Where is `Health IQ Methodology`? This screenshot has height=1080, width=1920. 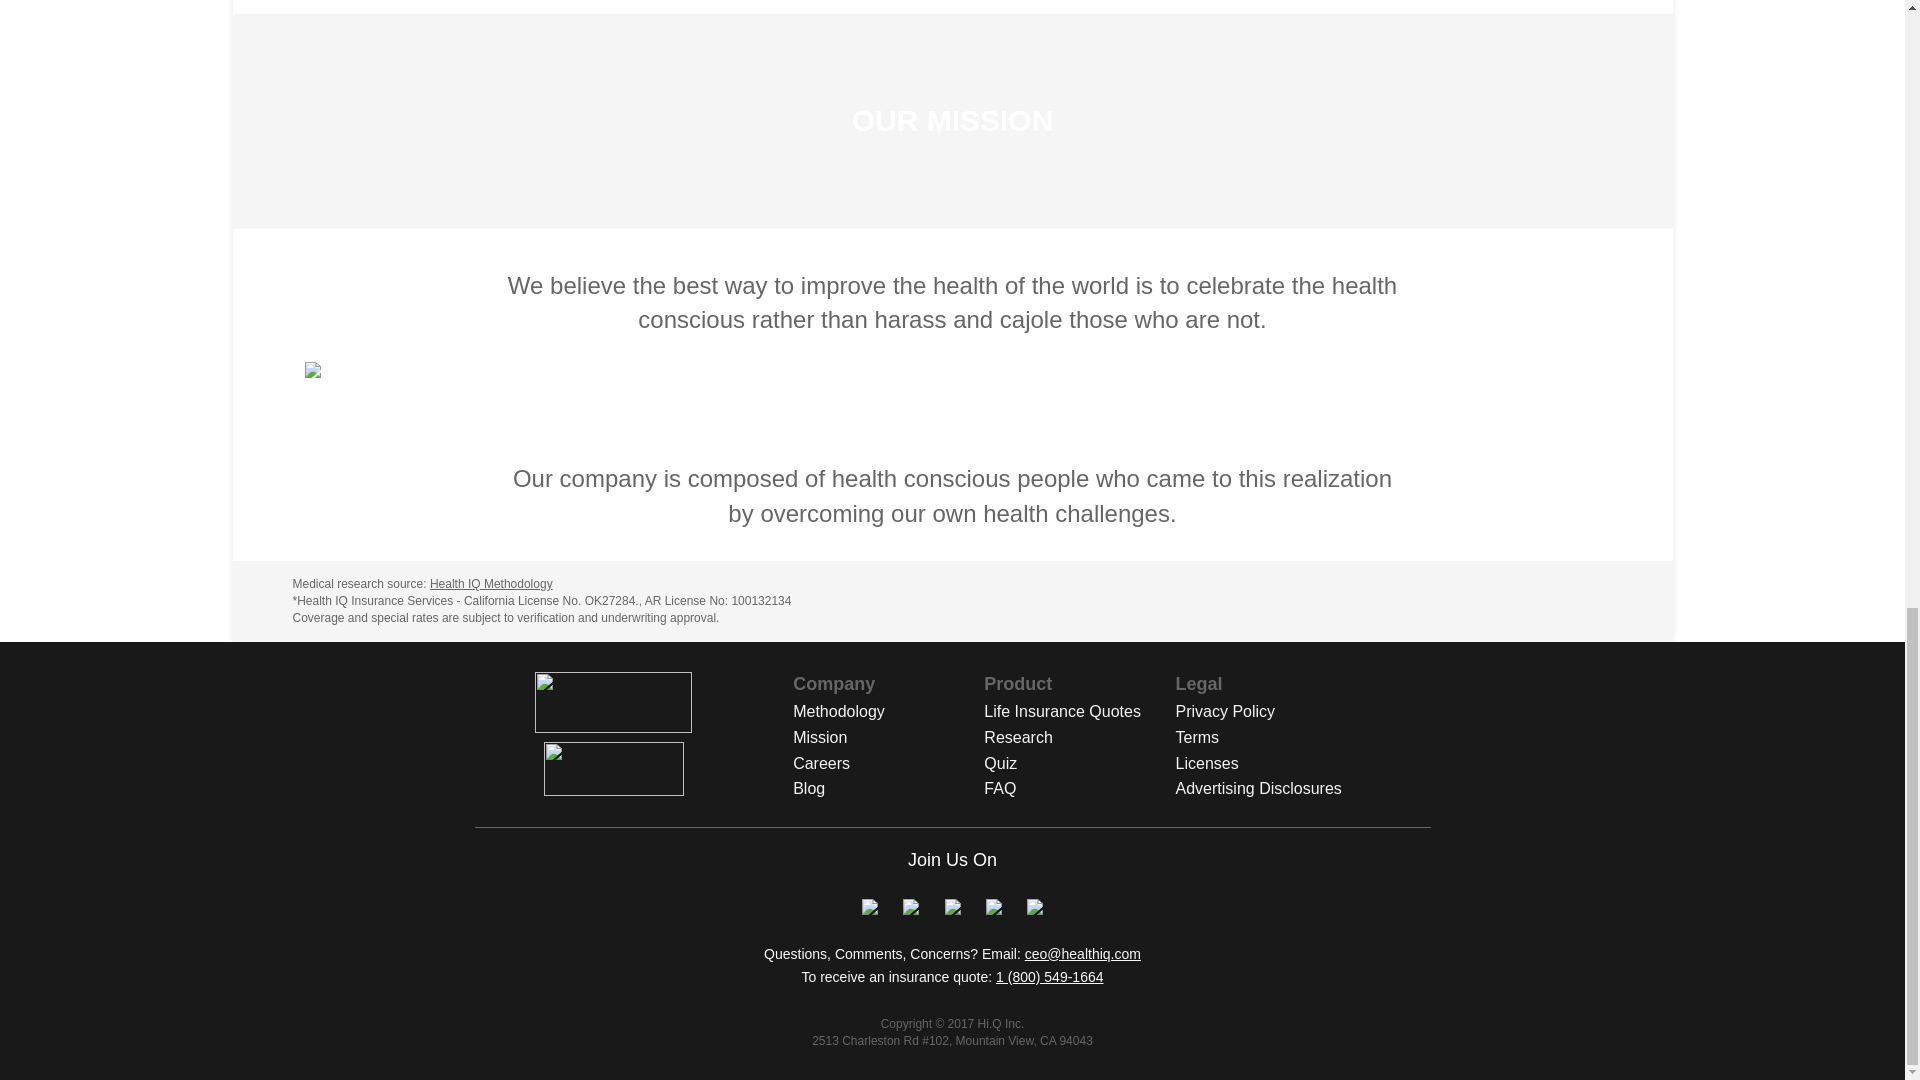 Health IQ Methodology is located at coordinates (491, 583).